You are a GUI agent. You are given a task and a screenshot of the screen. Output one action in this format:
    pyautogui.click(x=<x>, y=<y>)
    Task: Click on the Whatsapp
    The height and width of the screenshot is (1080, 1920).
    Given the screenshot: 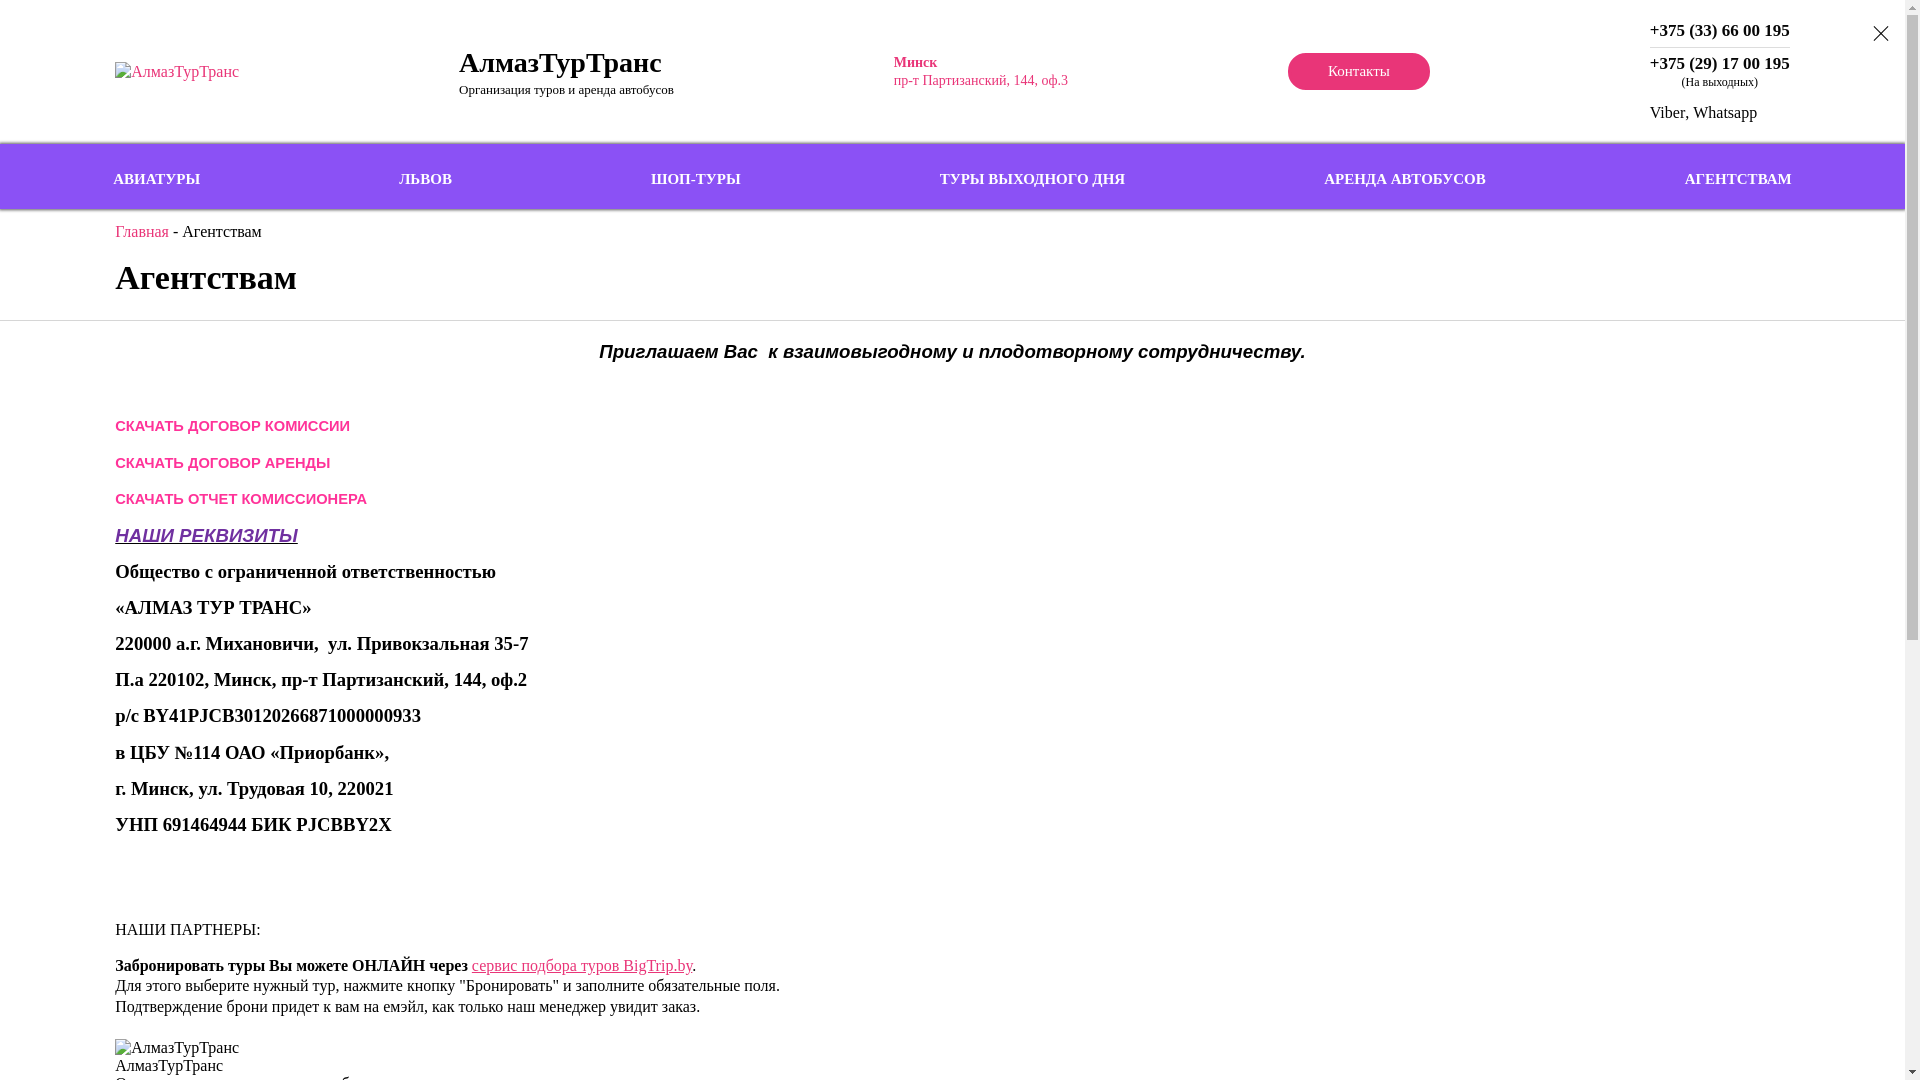 What is the action you would take?
    pyautogui.click(x=1725, y=112)
    